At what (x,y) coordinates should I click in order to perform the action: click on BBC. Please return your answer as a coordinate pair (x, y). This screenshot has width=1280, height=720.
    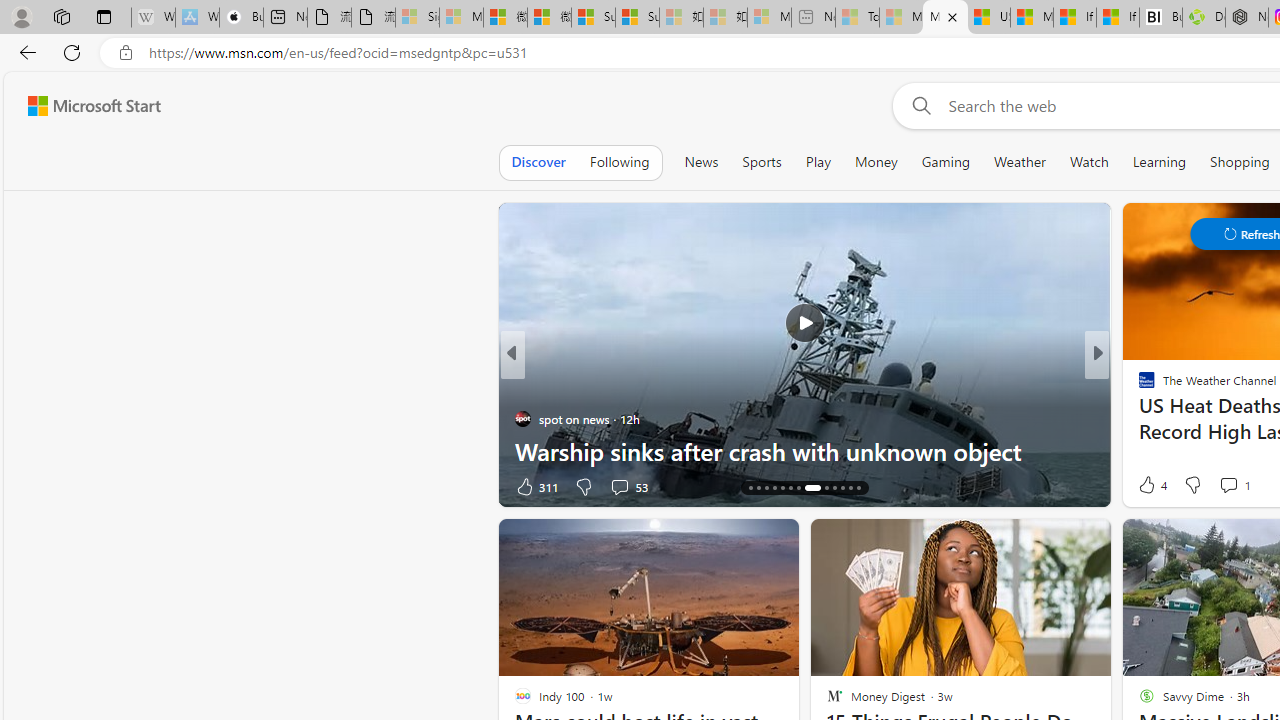
    Looking at the image, I should click on (1138, 386).